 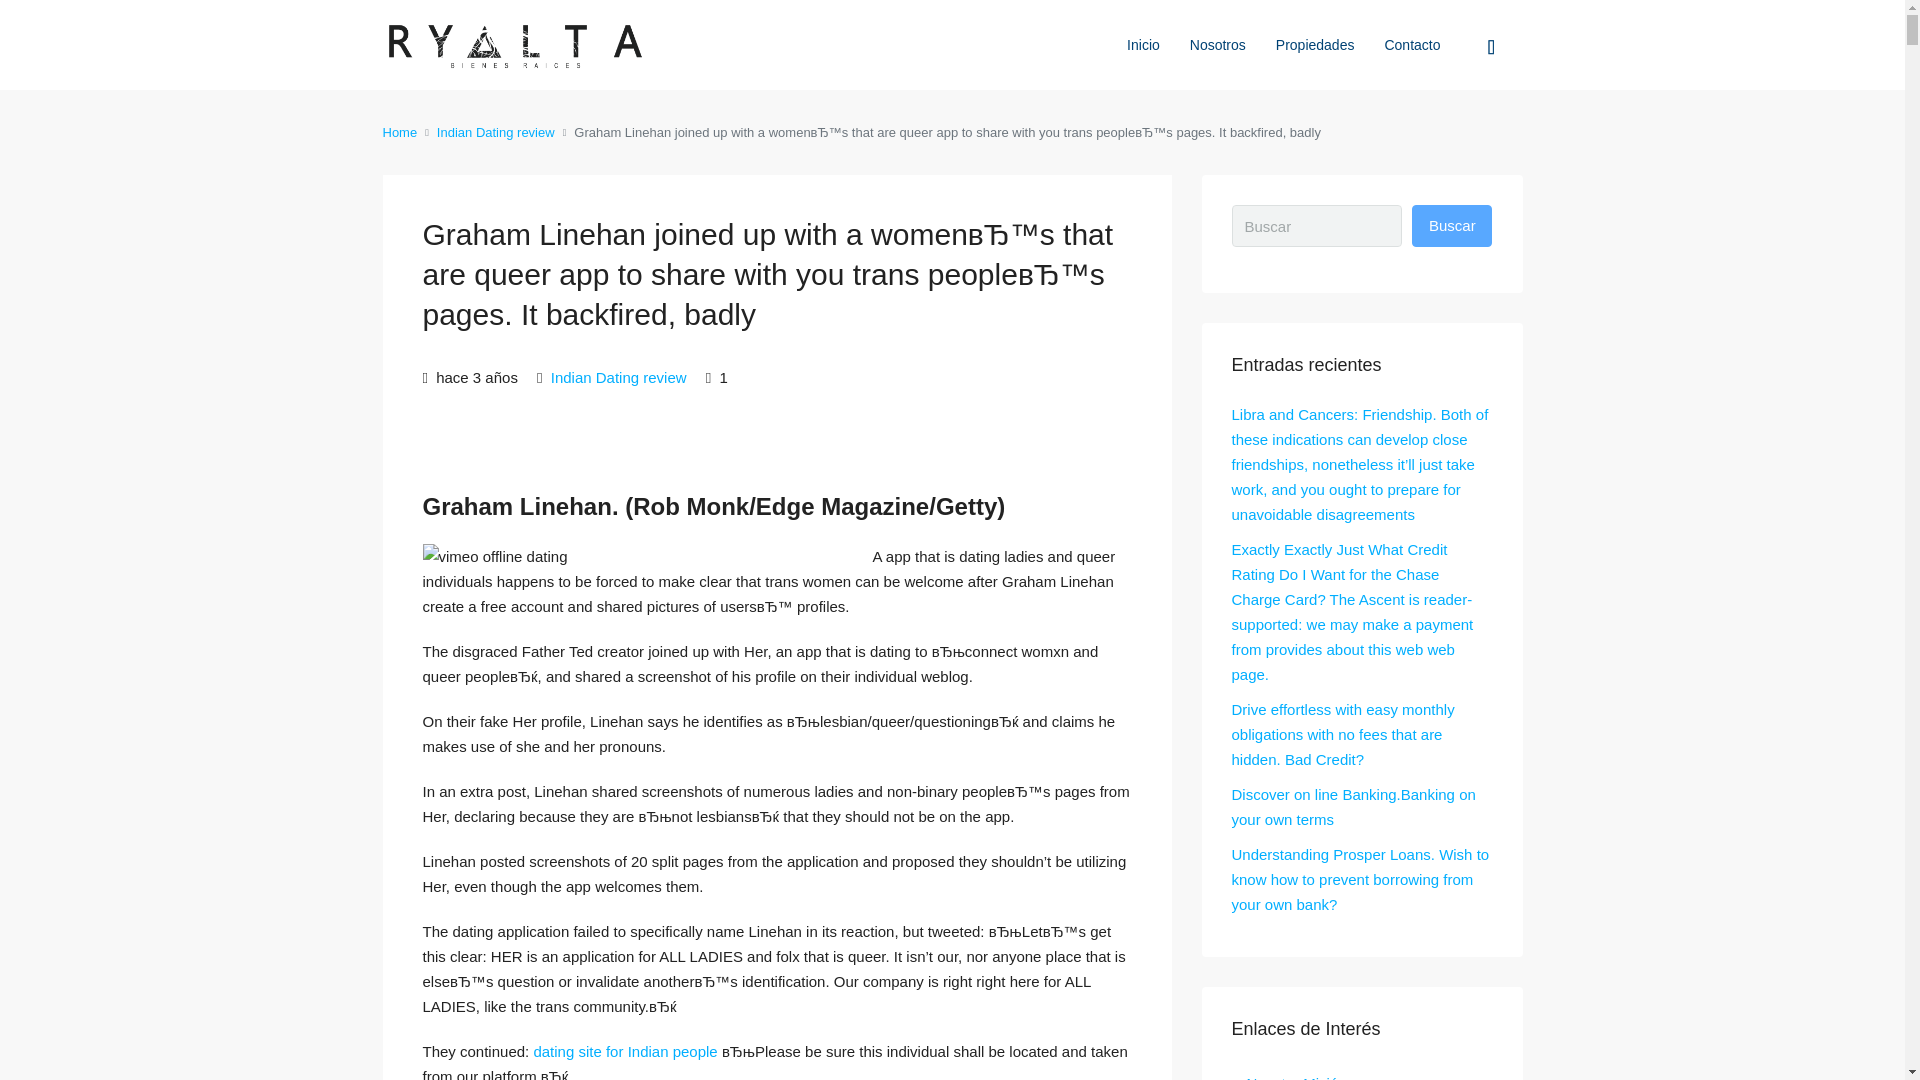 I want to click on Indian Dating review, so click(x=496, y=132).